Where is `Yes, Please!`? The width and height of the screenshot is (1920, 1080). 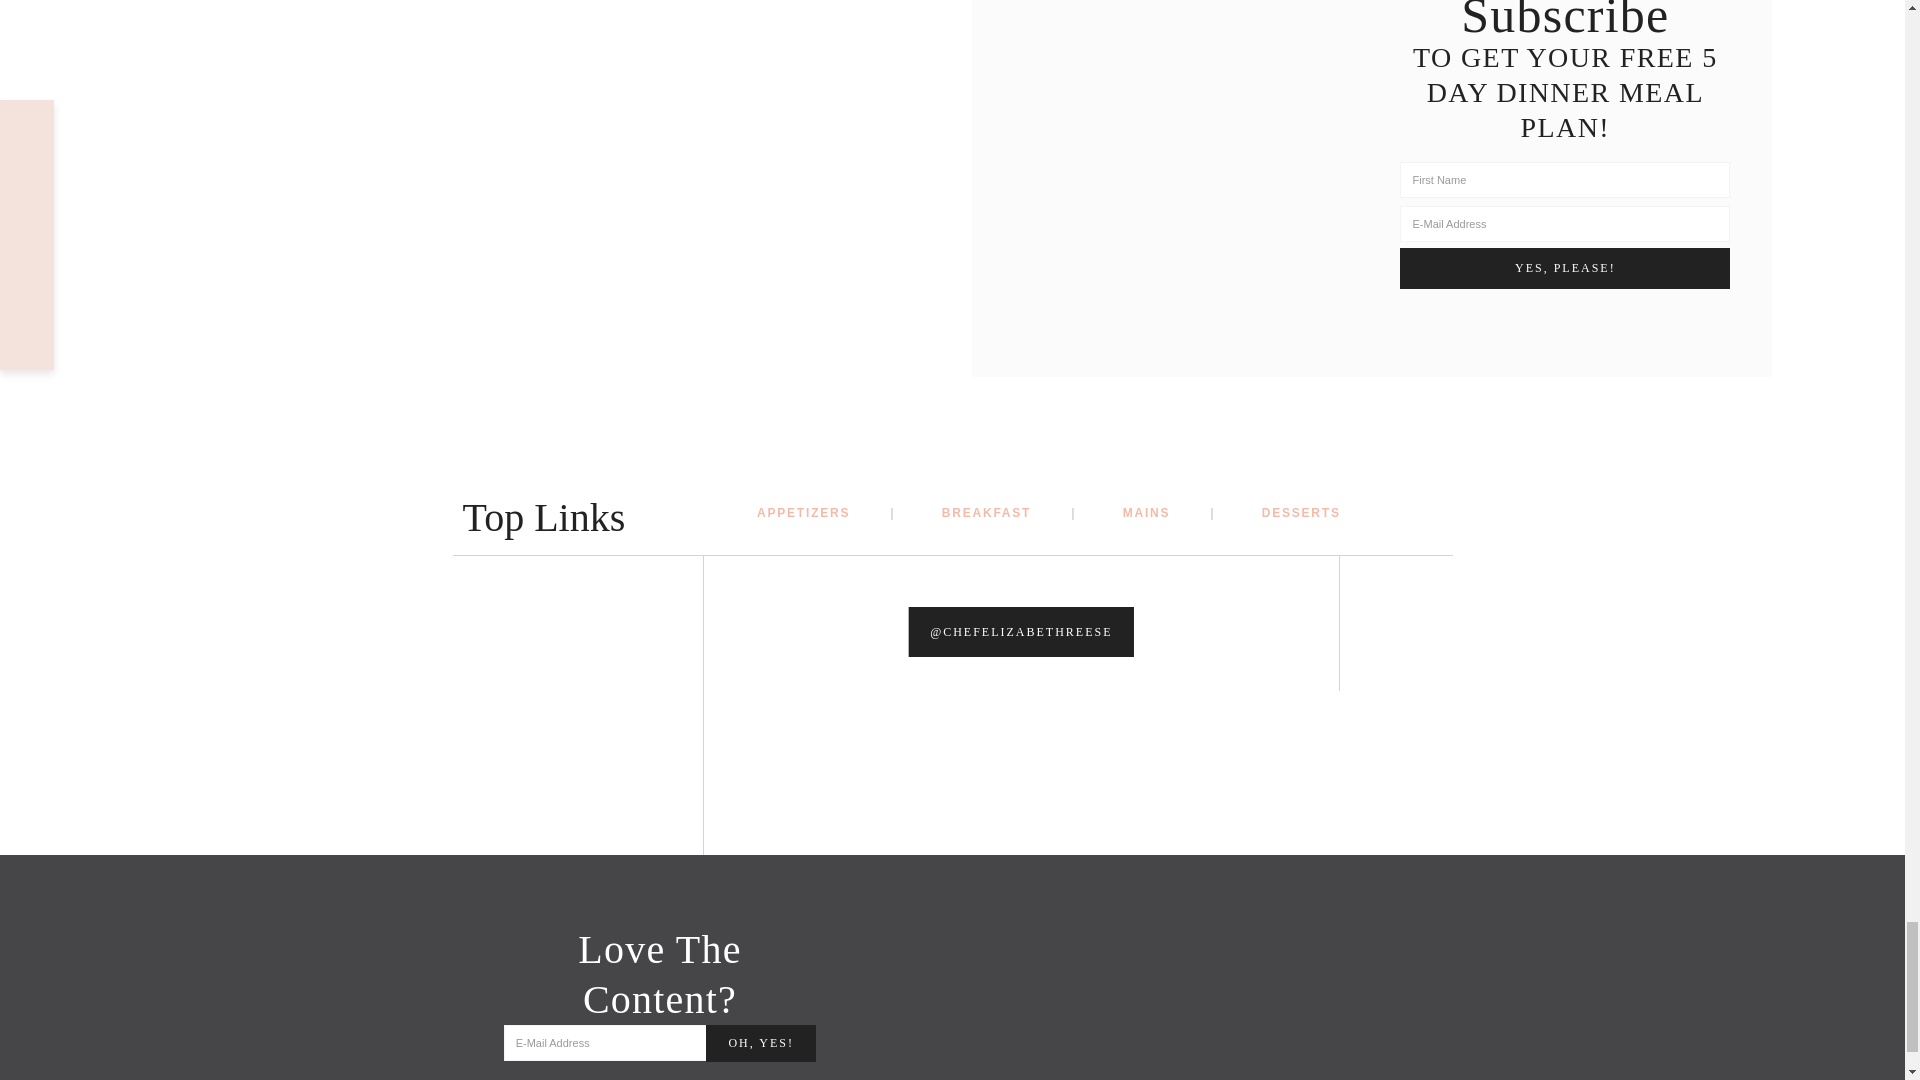 Yes, Please! is located at coordinates (1564, 268).